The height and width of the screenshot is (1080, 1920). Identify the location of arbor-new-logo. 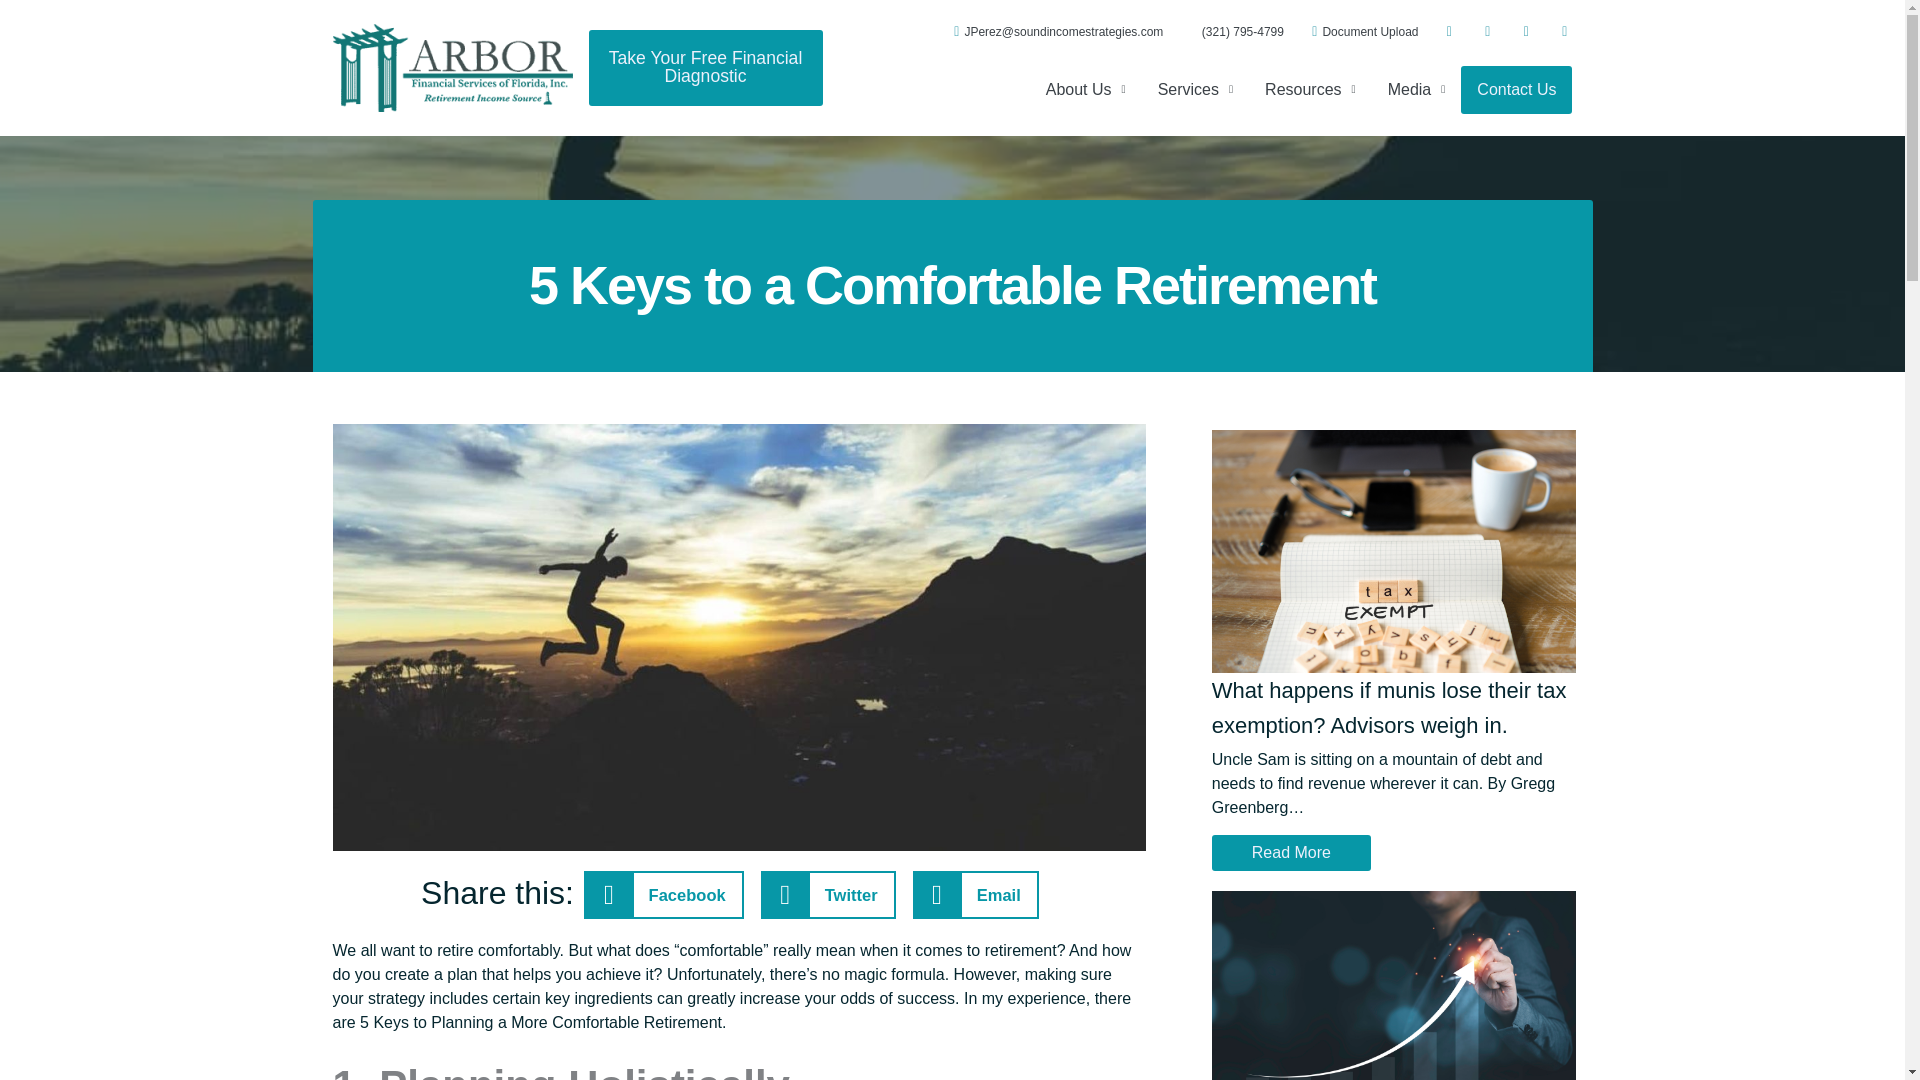
(452, 68).